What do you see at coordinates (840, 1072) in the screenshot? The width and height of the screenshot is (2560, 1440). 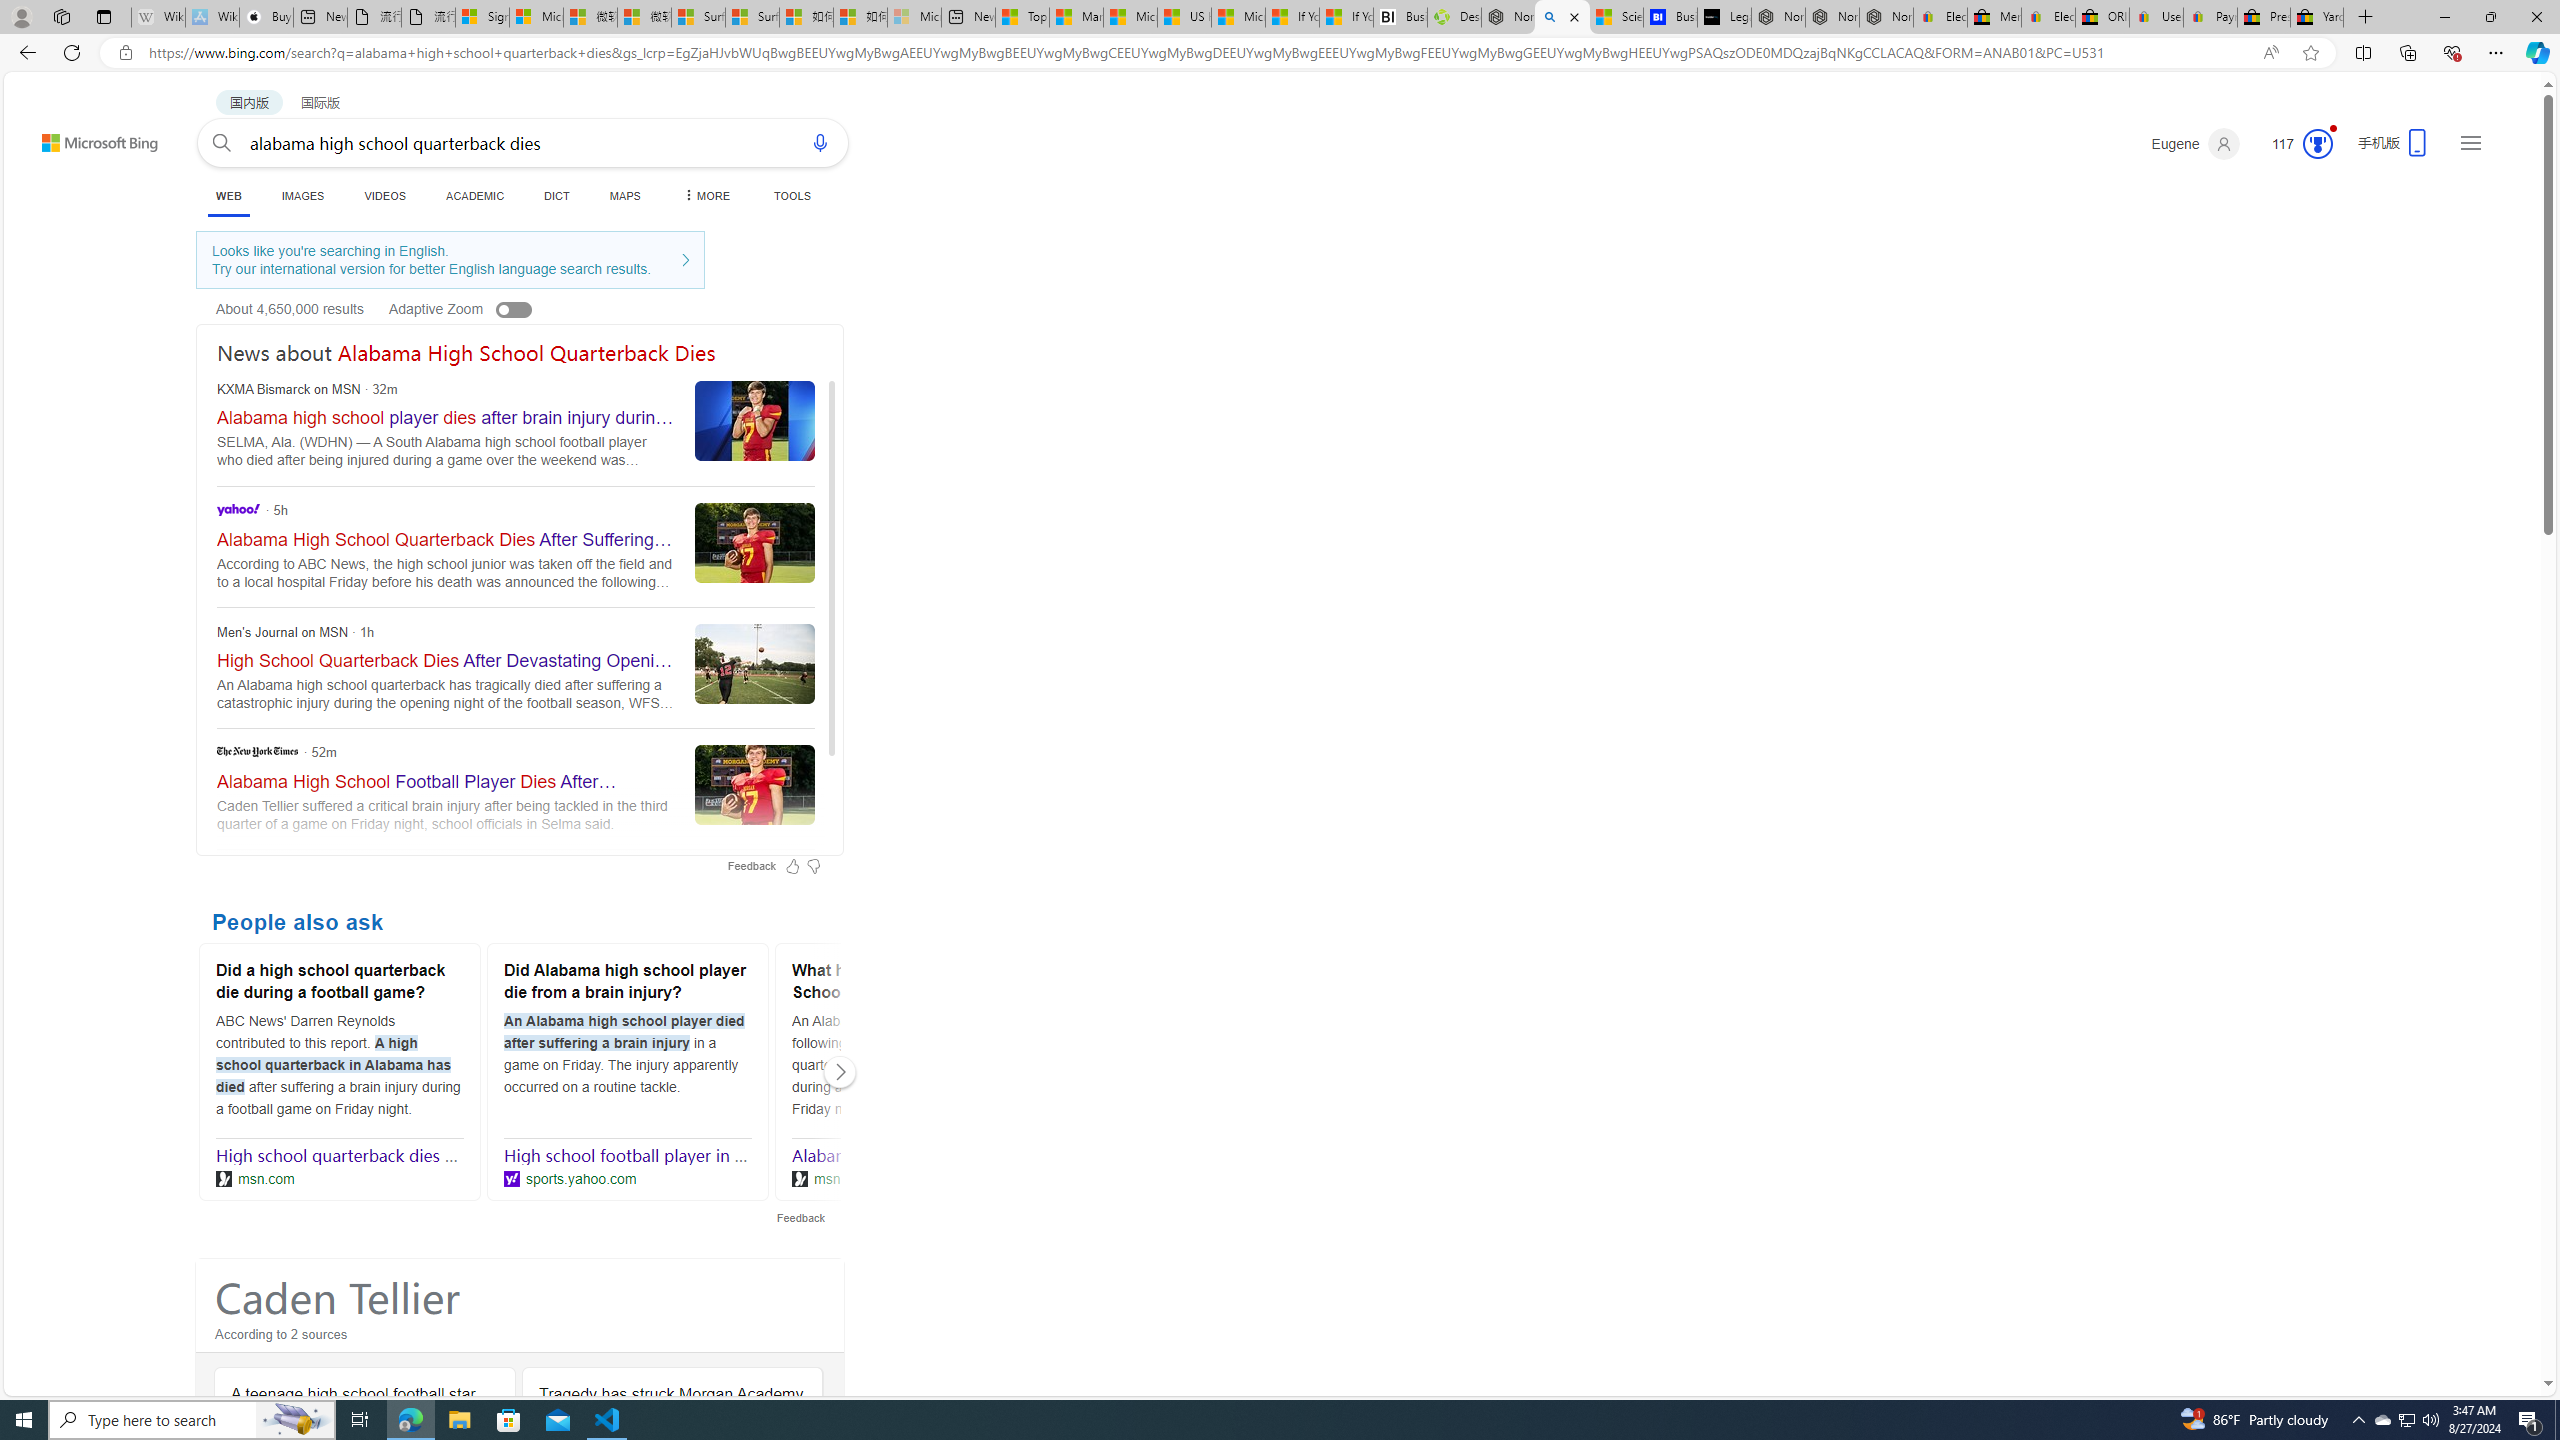 I see `Click to scroll right` at bounding box center [840, 1072].